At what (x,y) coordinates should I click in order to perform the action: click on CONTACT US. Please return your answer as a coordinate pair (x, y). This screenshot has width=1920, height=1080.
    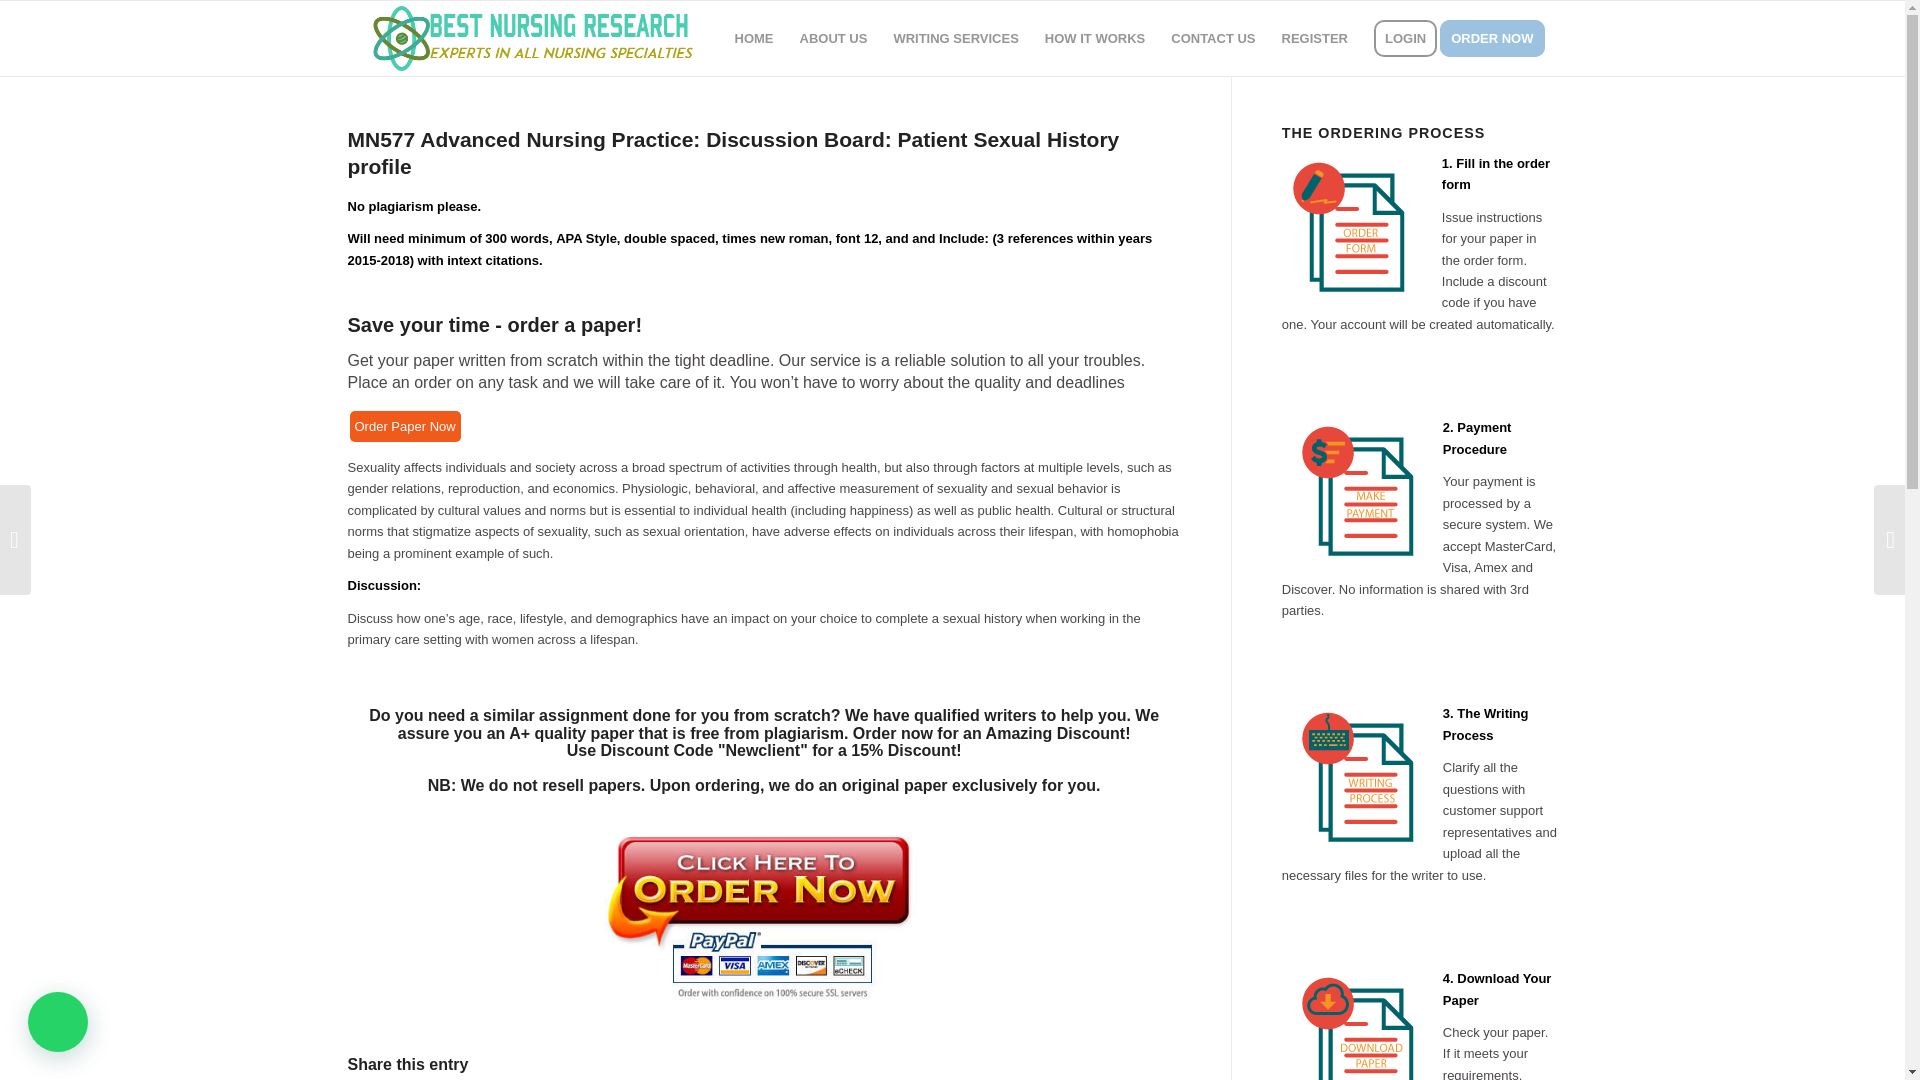
    Looking at the image, I should click on (1212, 38).